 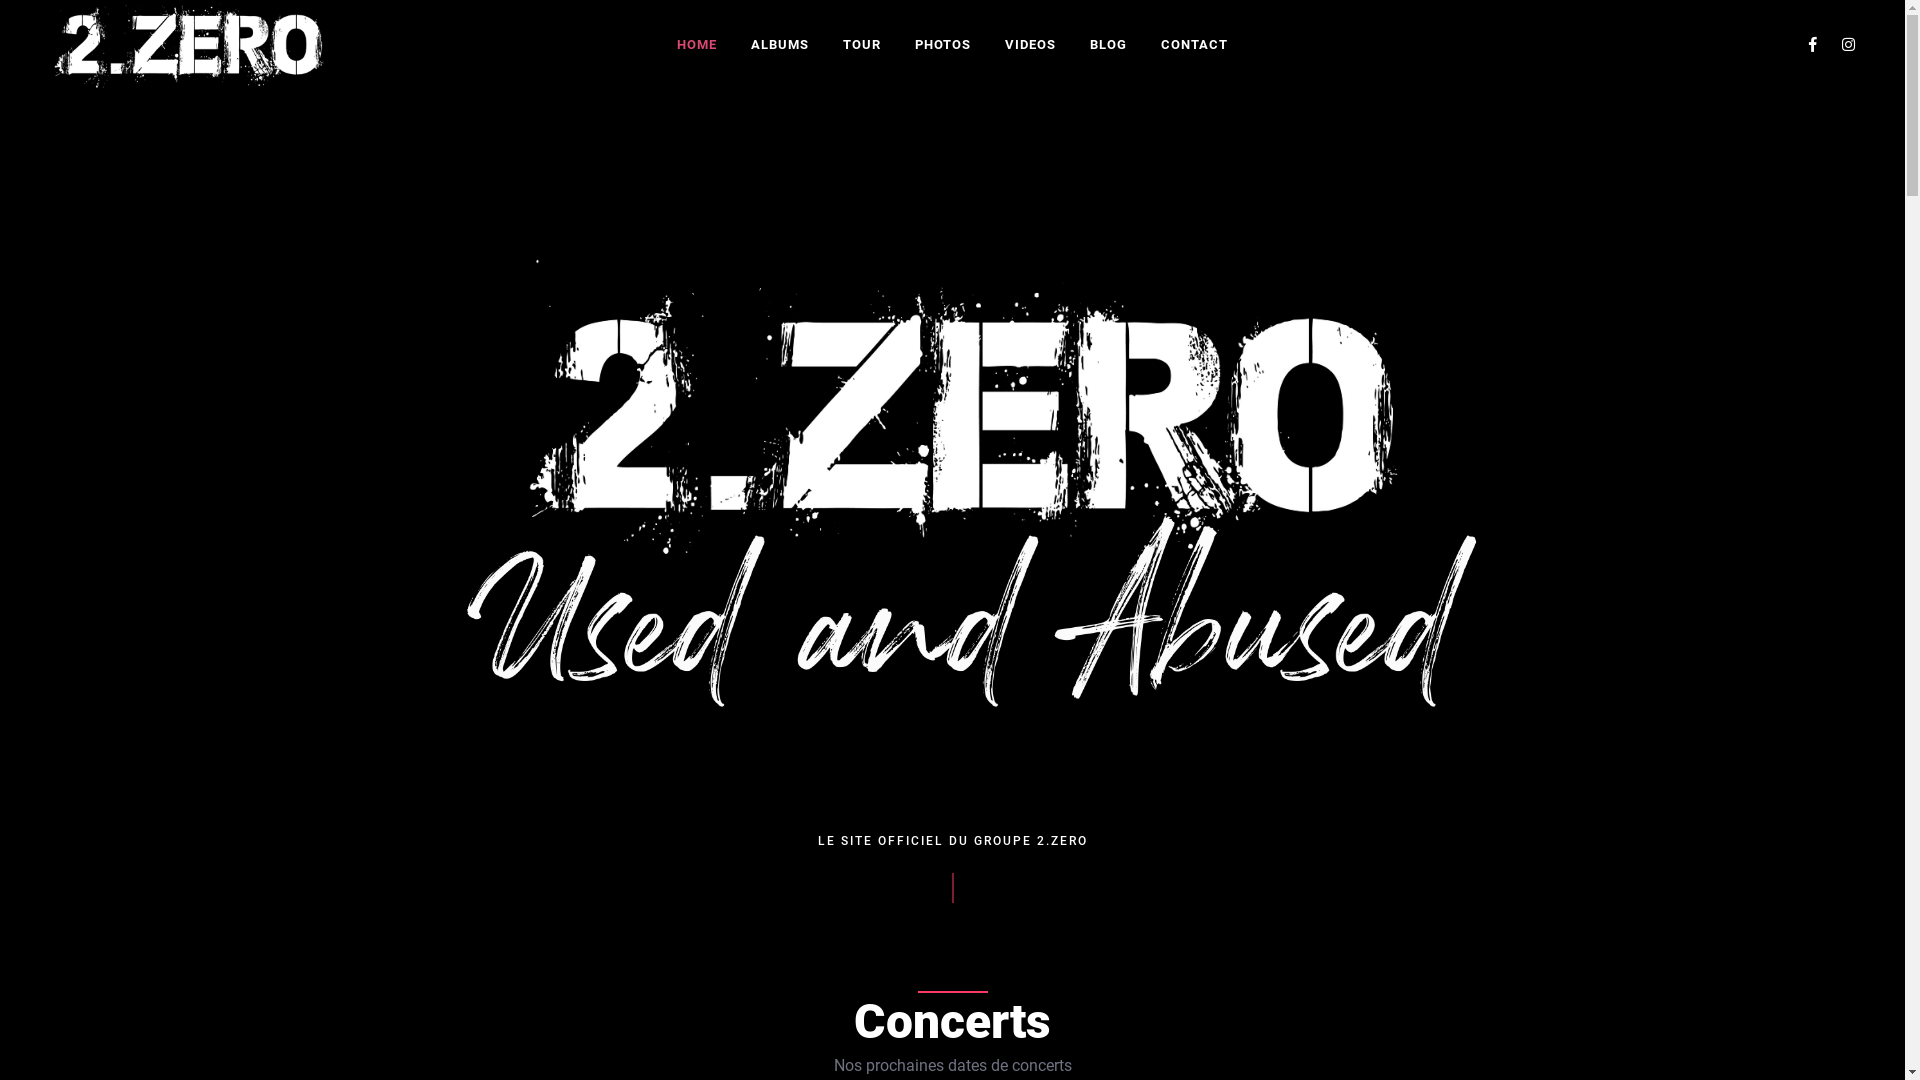 What do you see at coordinates (697, 44) in the screenshot?
I see `HOME` at bounding box center [697, 44].